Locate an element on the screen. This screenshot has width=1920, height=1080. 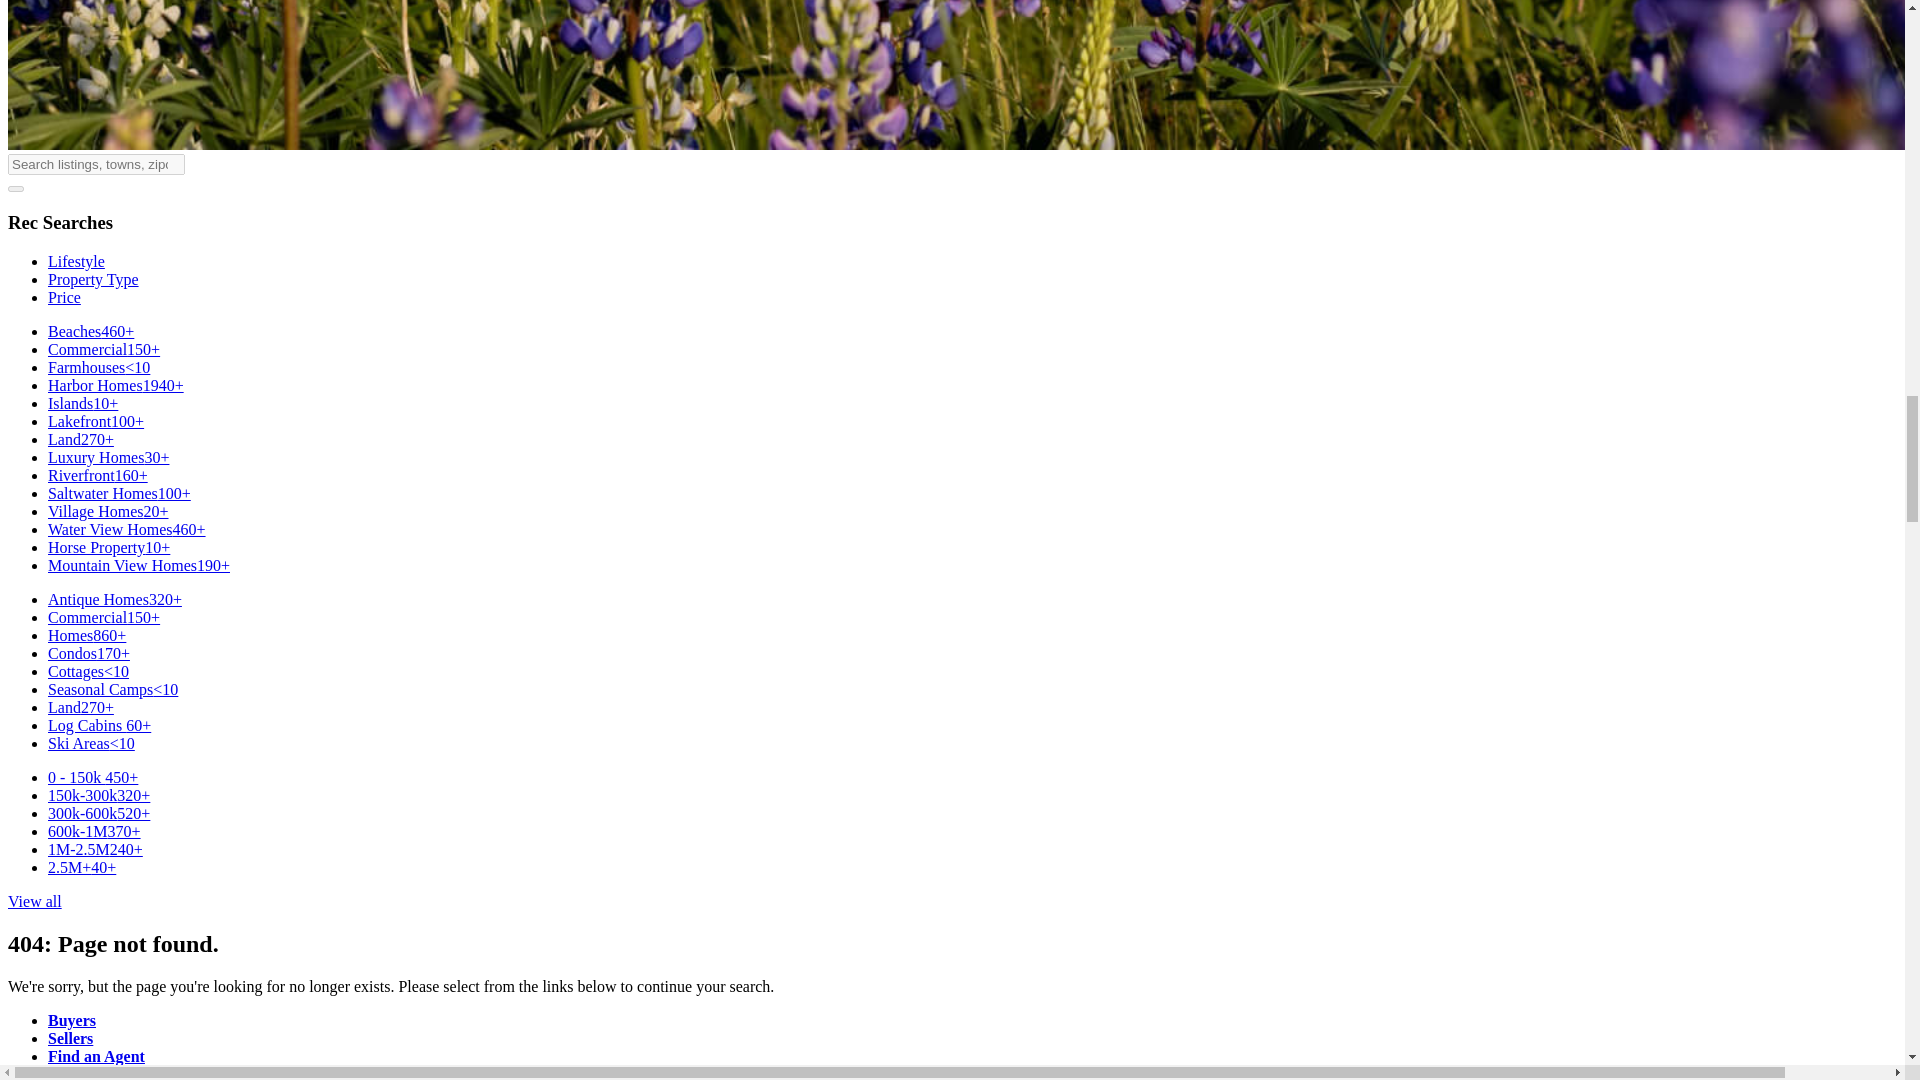
Maine Beach Properties For Sale is located at coordinates (91, 331).